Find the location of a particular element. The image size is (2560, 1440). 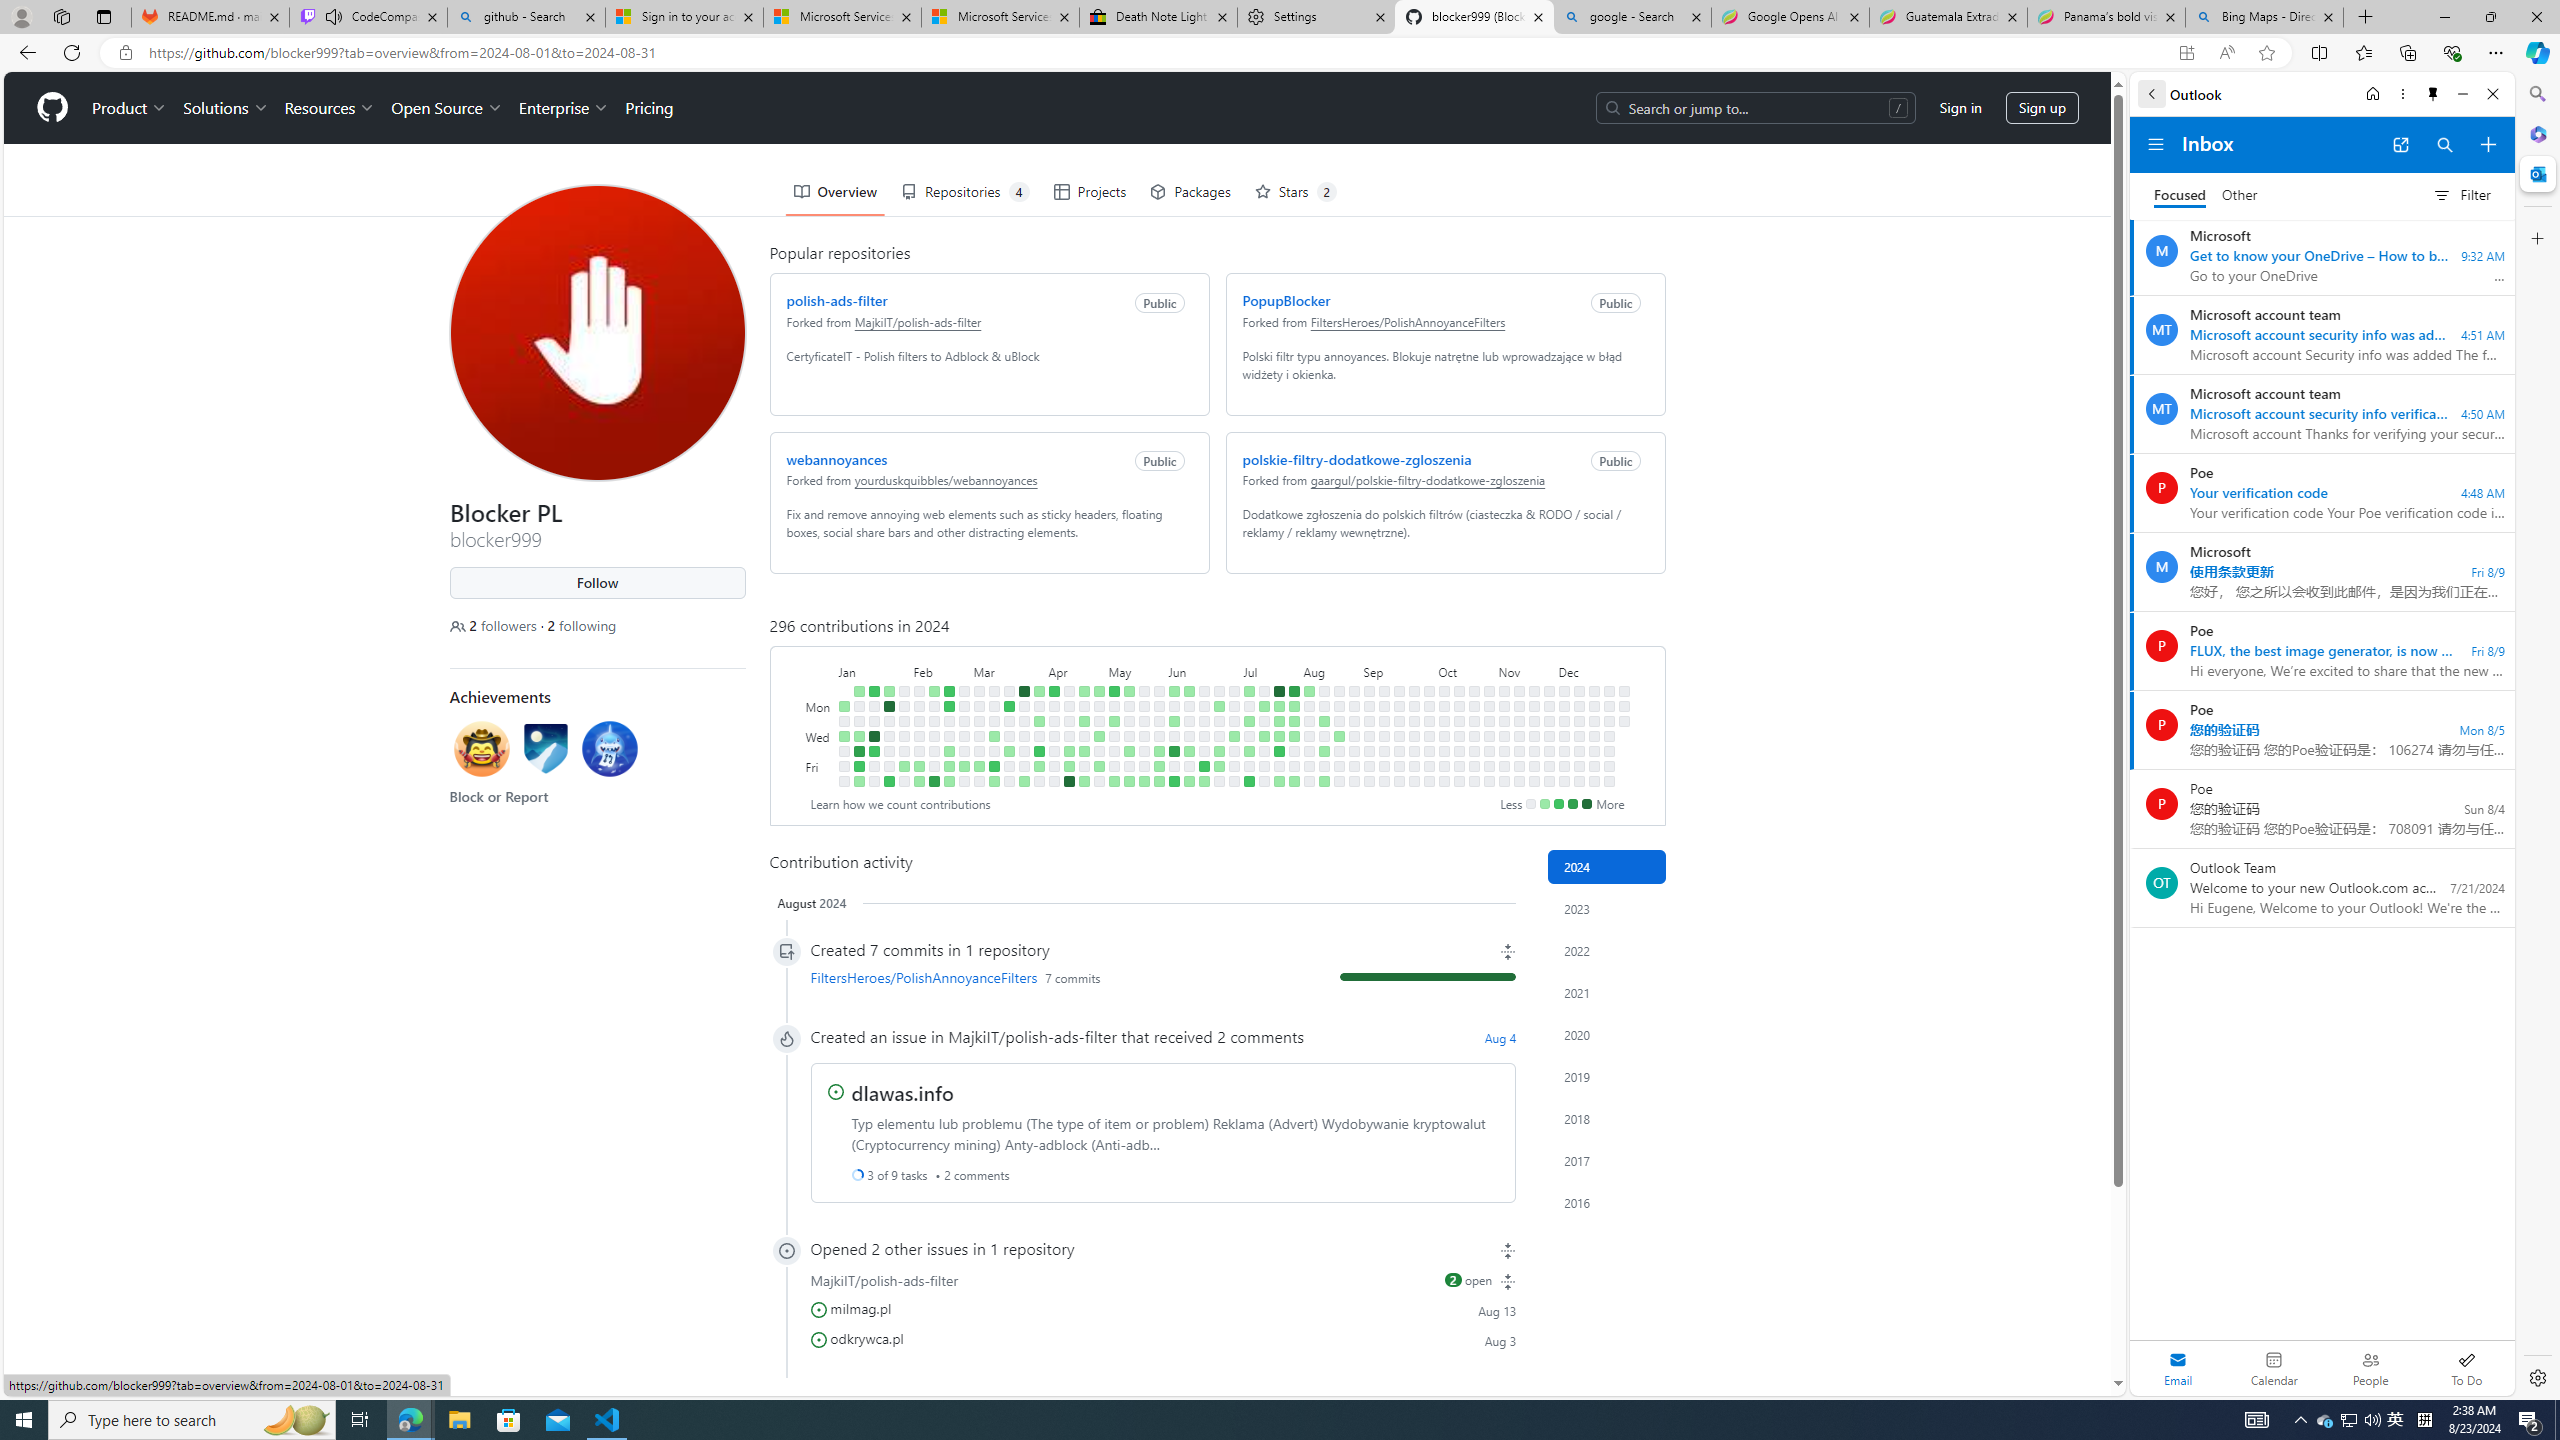

1 contribution on May 3rd. is located at coordinates (1099, 766).